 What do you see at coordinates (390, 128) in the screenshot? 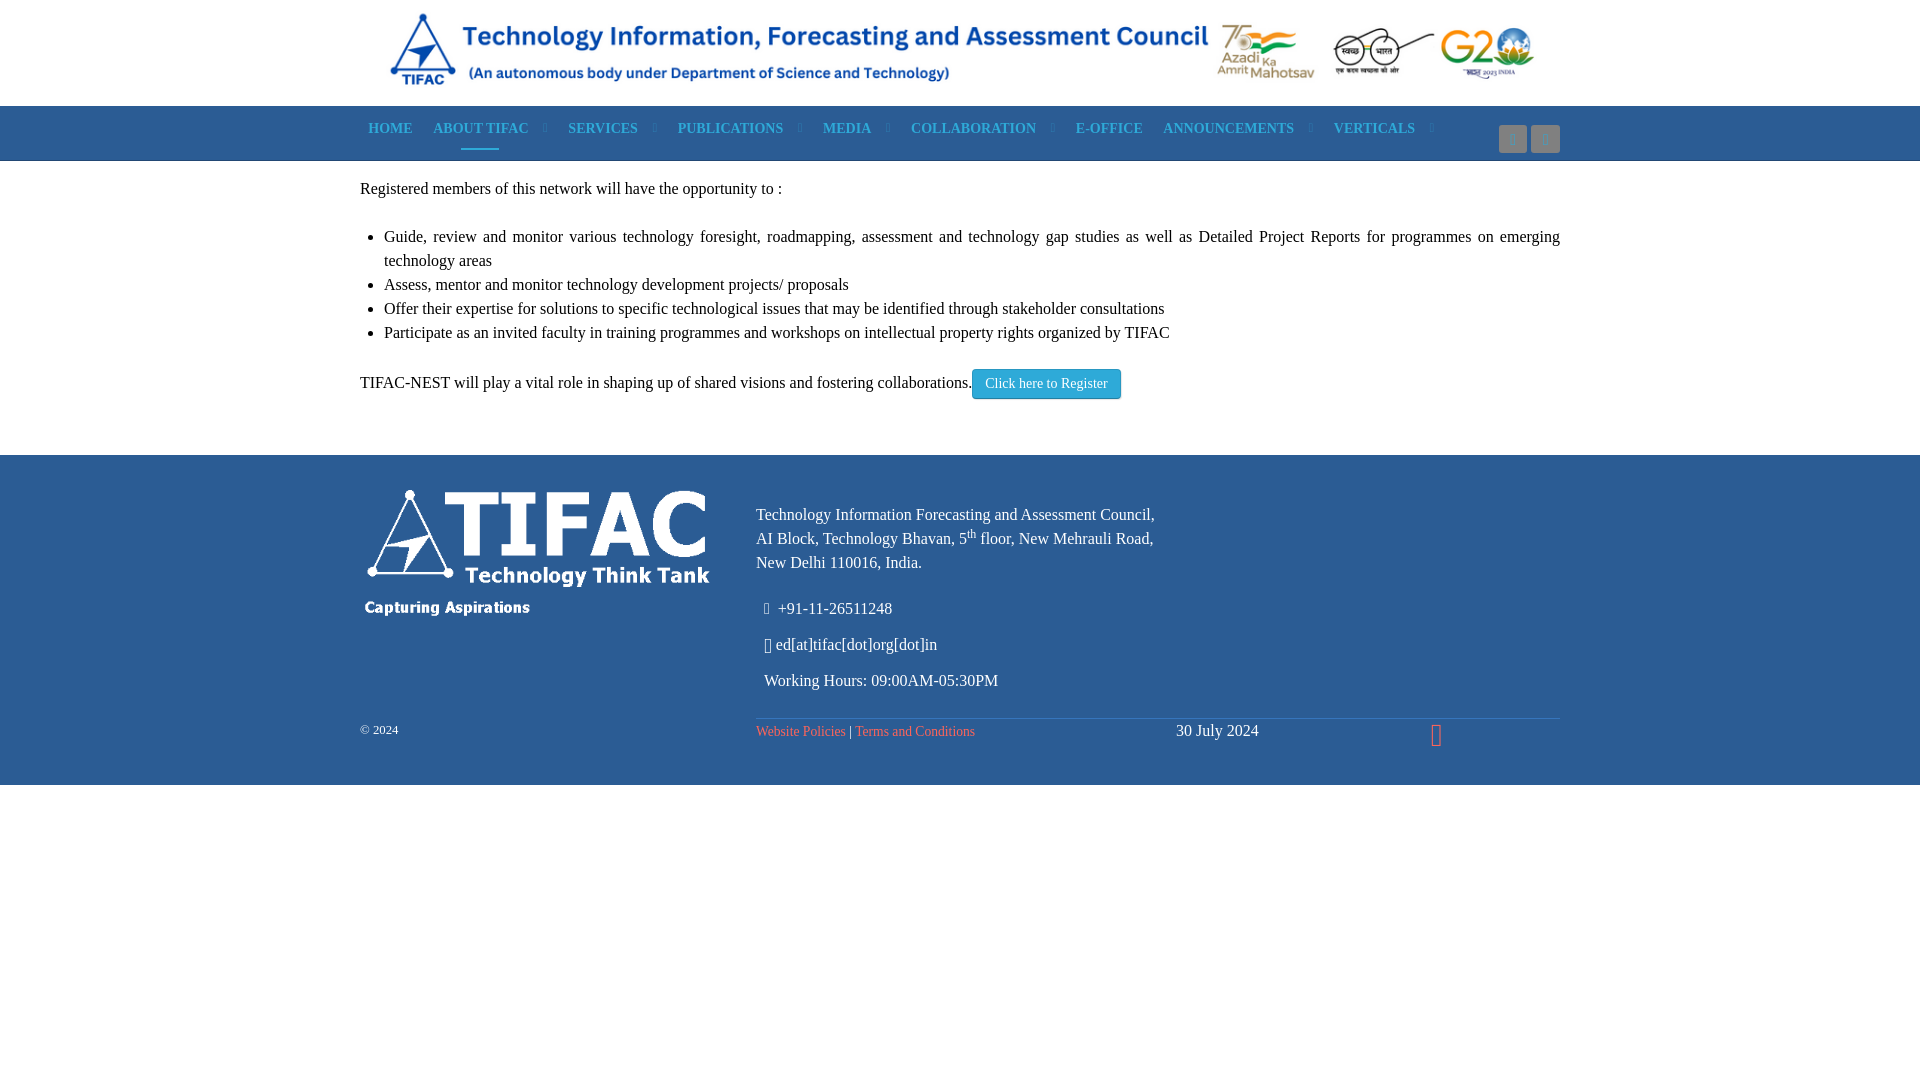
I see `HOME` at bounding box center [390, 128].